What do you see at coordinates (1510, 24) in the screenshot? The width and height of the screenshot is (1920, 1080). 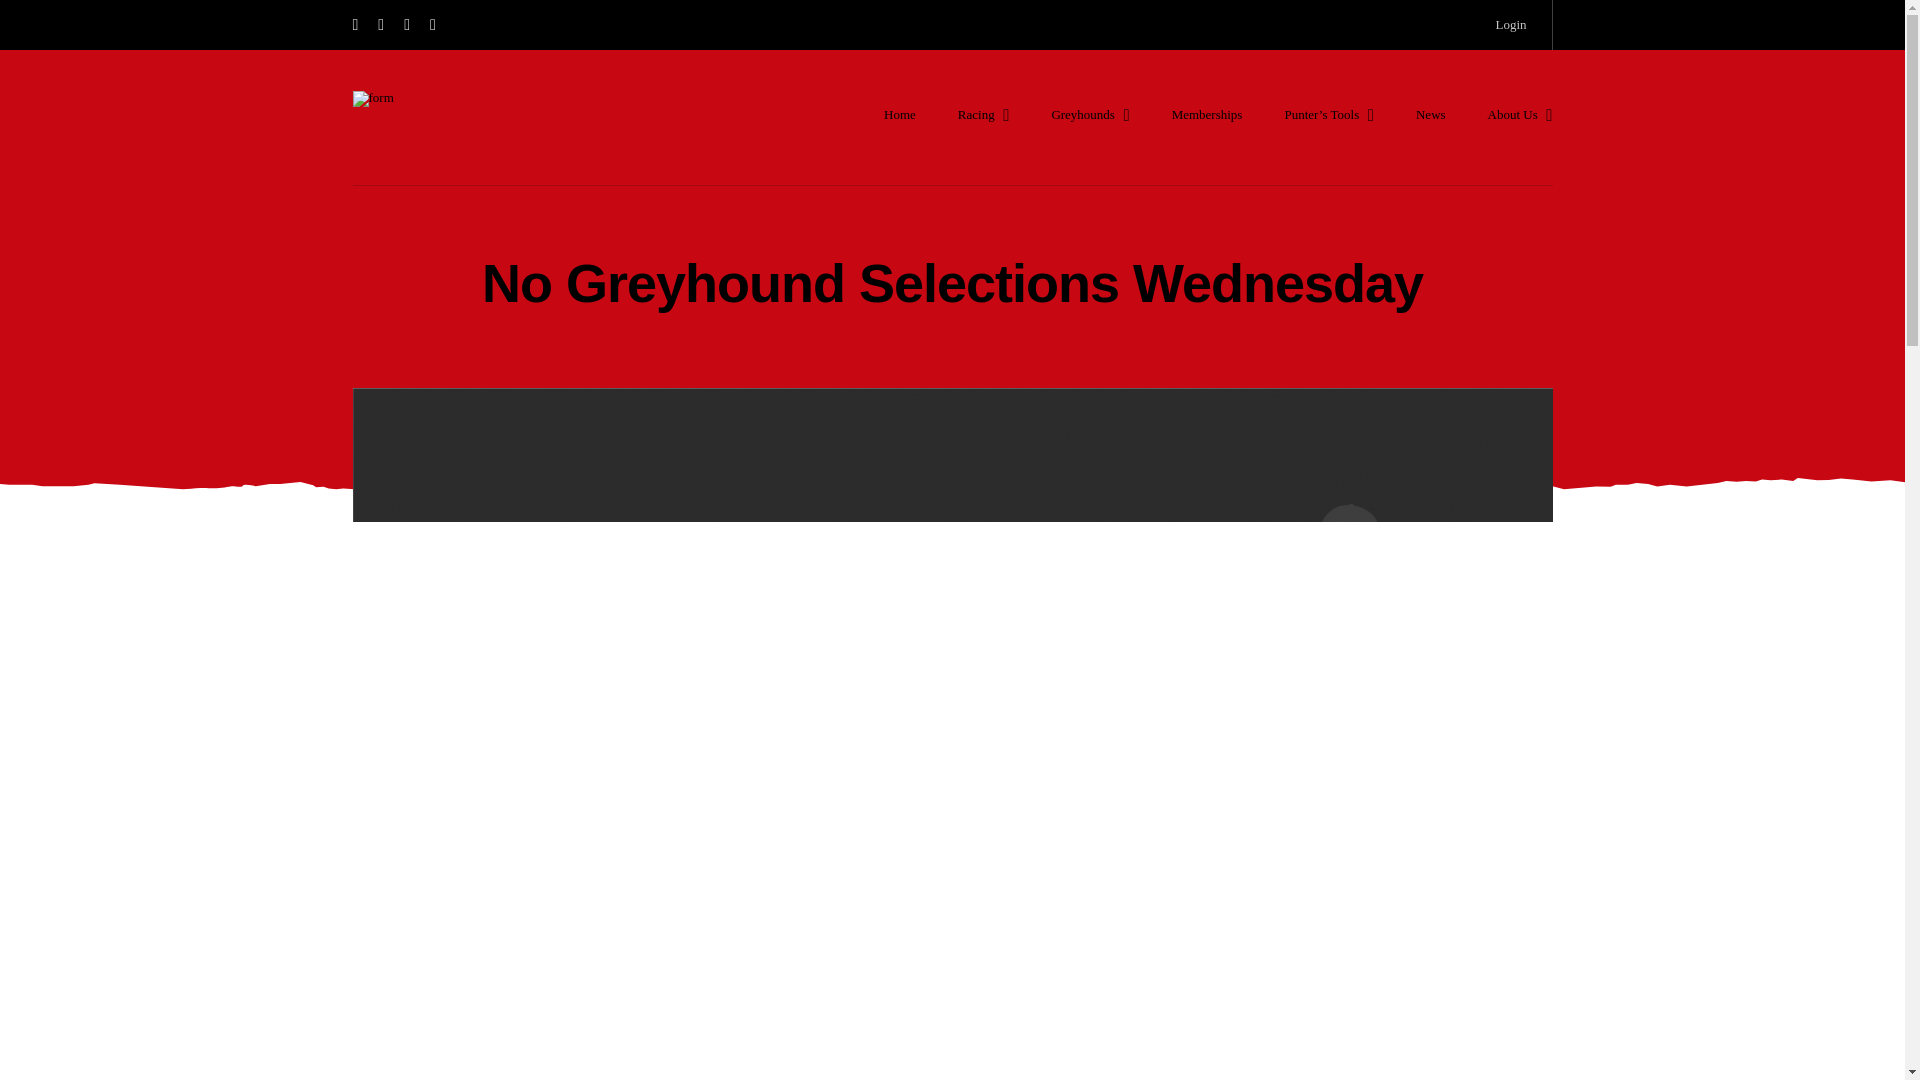 I see `Login` at bounding box center [1510, 24].